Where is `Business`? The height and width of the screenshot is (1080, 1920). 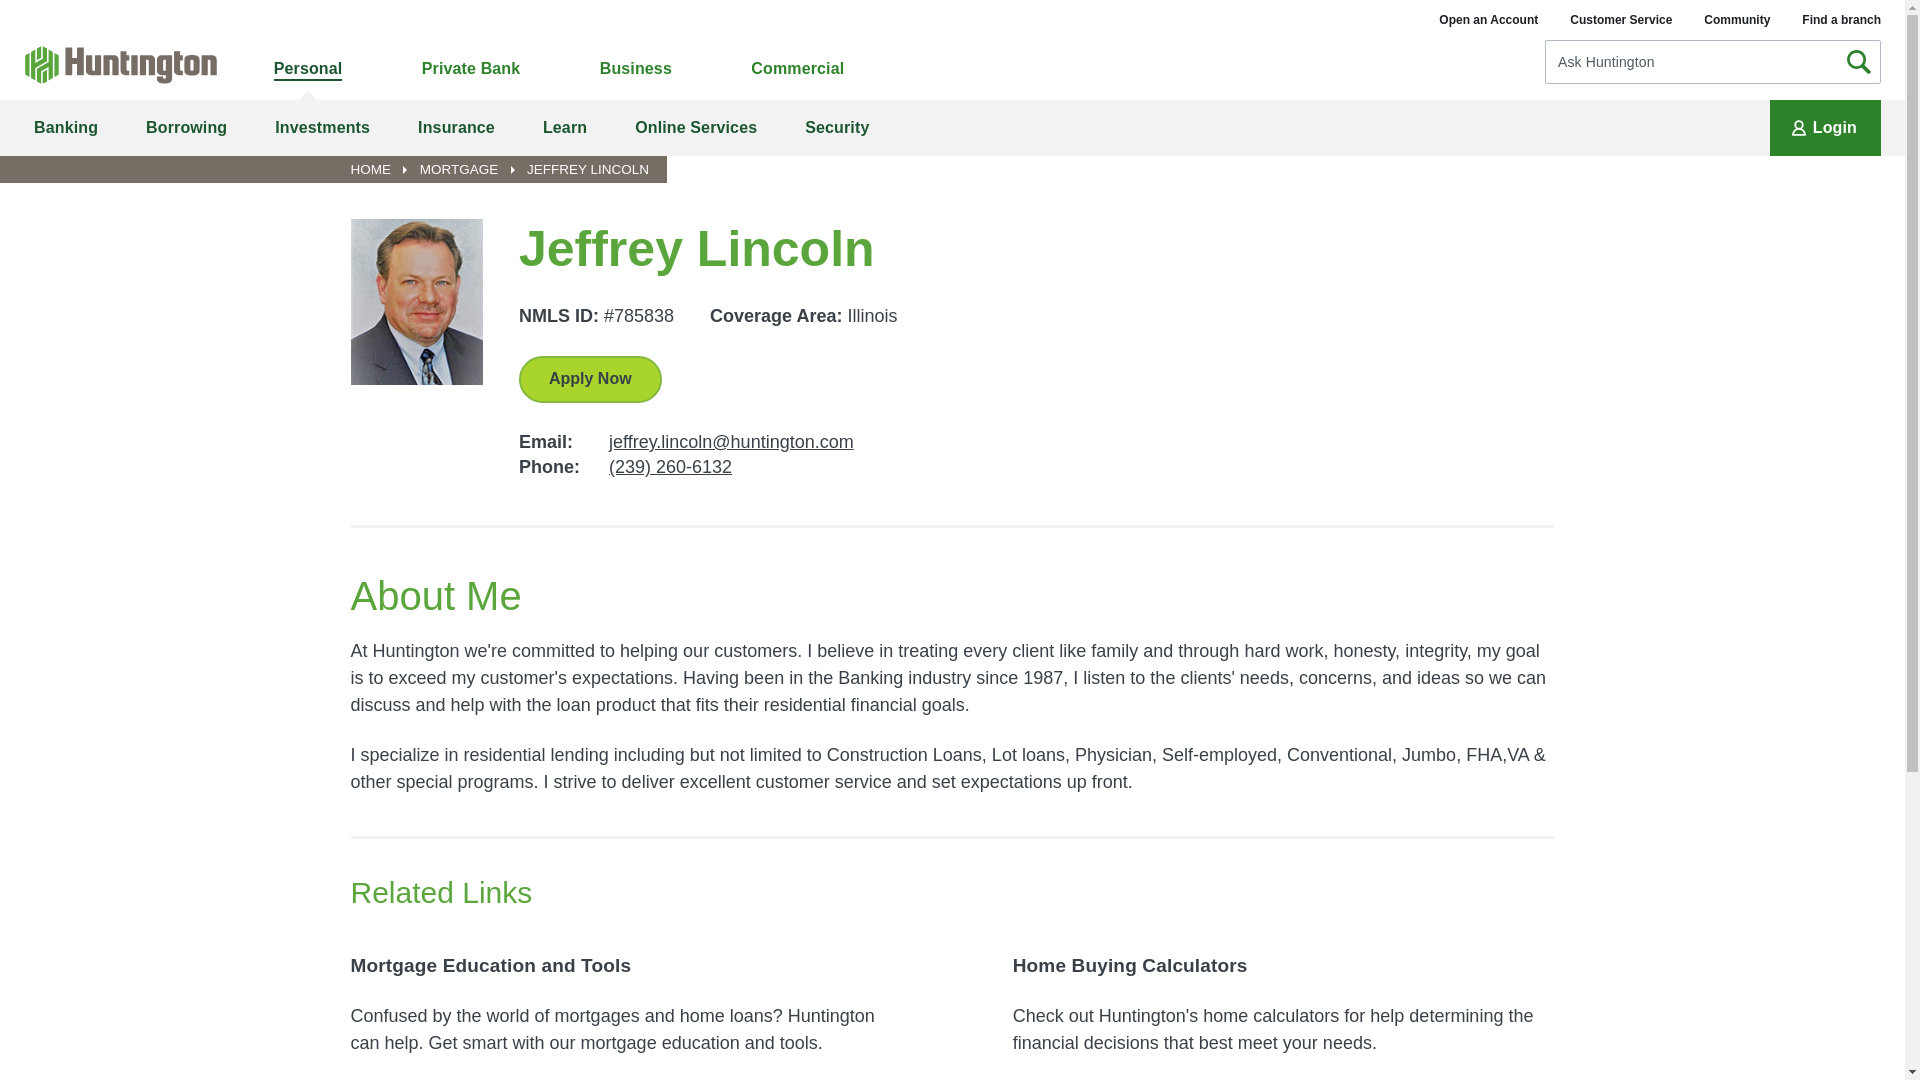
Business is located at coordinates (636, 68).